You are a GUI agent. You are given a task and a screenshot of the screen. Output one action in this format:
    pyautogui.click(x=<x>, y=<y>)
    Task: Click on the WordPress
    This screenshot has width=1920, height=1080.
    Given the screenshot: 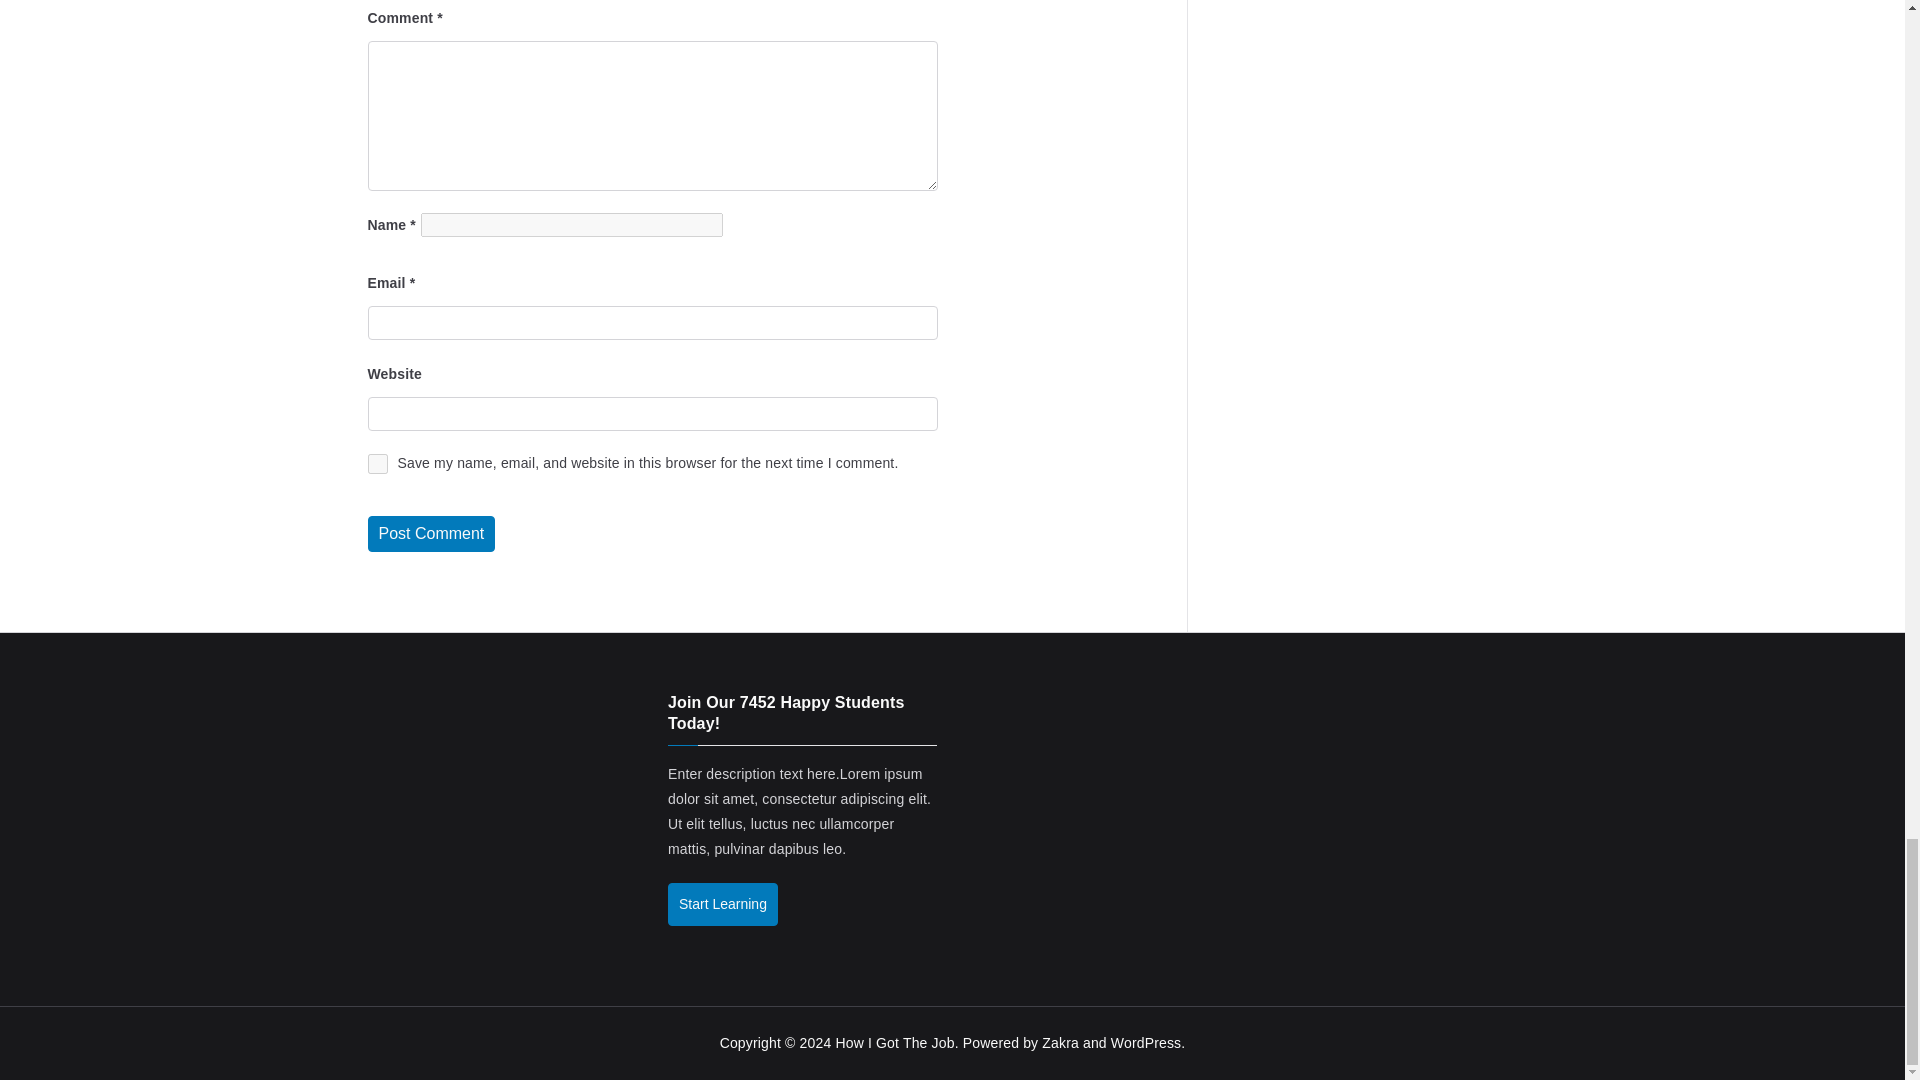 What is the action you would take?
    pyautogui.click(x=1146, y=1042)
    